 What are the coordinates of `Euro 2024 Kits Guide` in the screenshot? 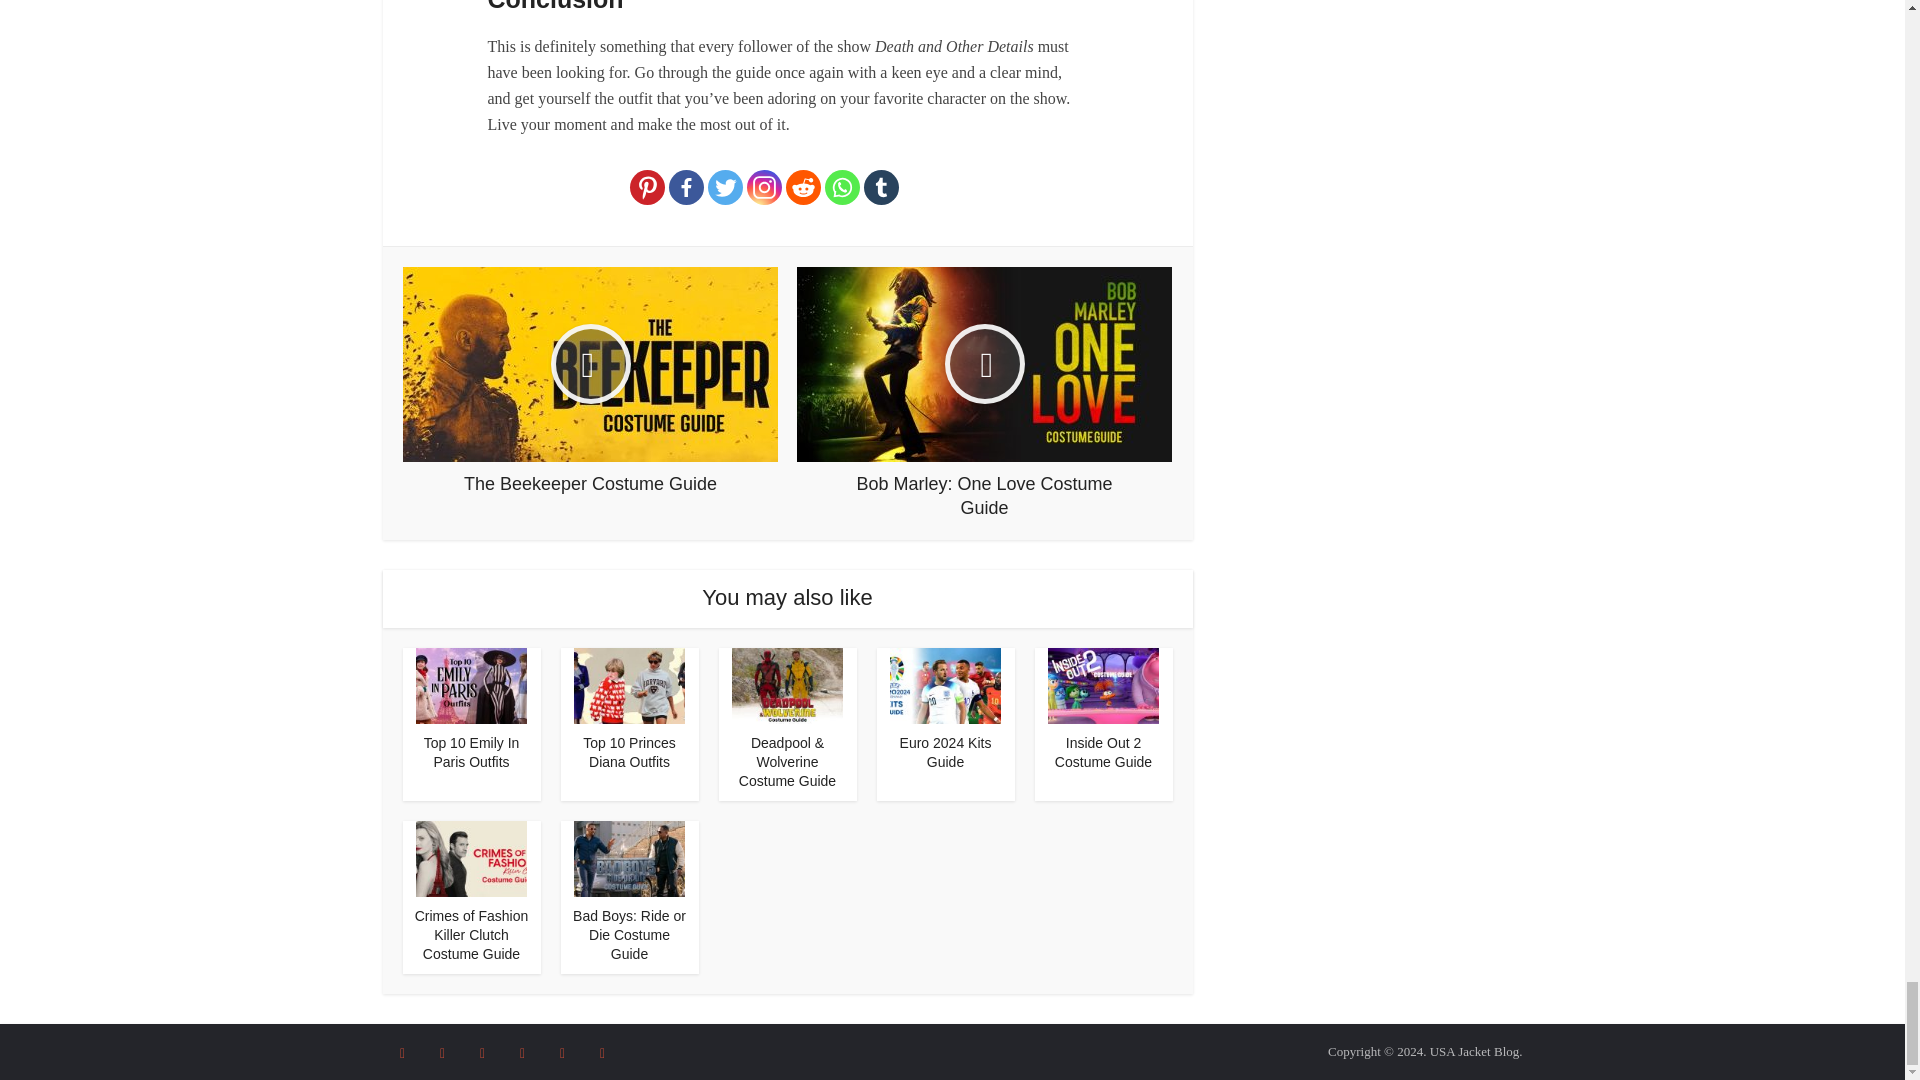 It's located at (946, 752).